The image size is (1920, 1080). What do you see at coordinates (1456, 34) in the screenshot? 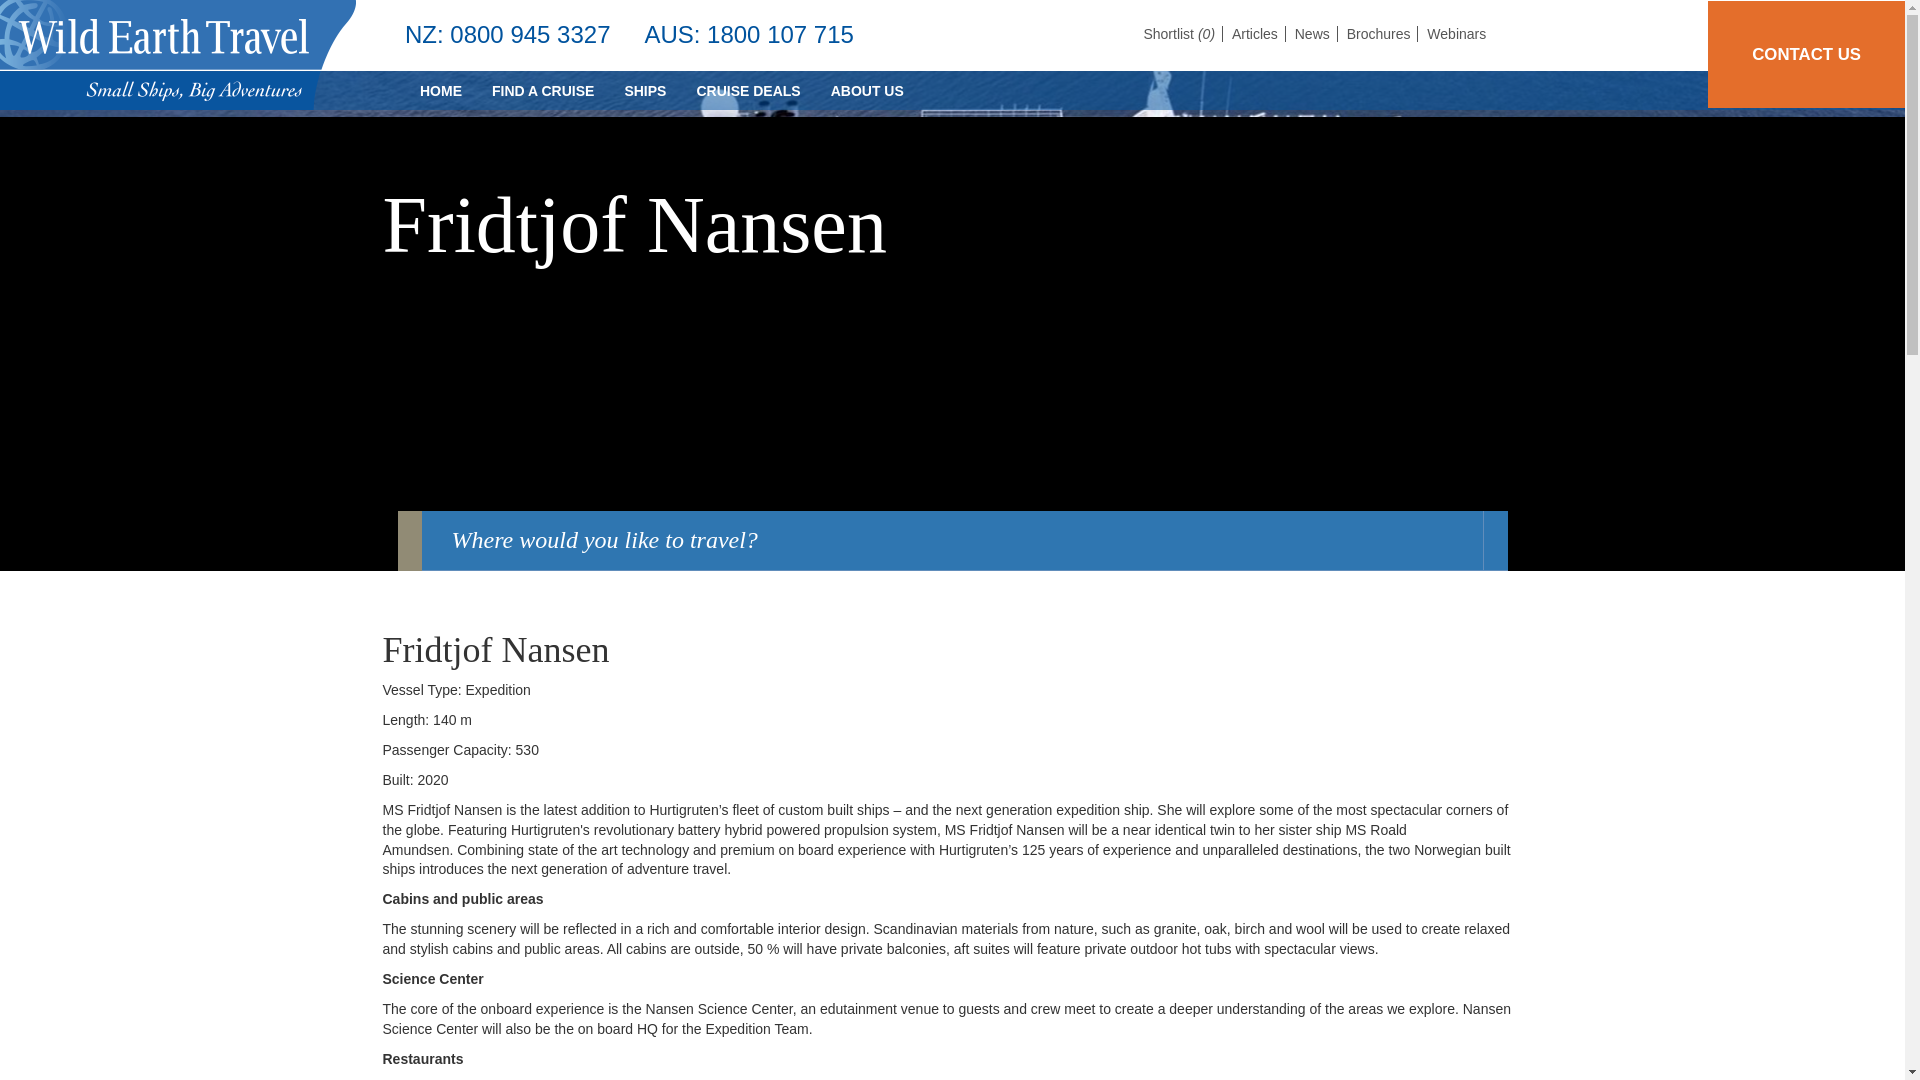
I see `Webinars` at bounding box center [1456, 34].